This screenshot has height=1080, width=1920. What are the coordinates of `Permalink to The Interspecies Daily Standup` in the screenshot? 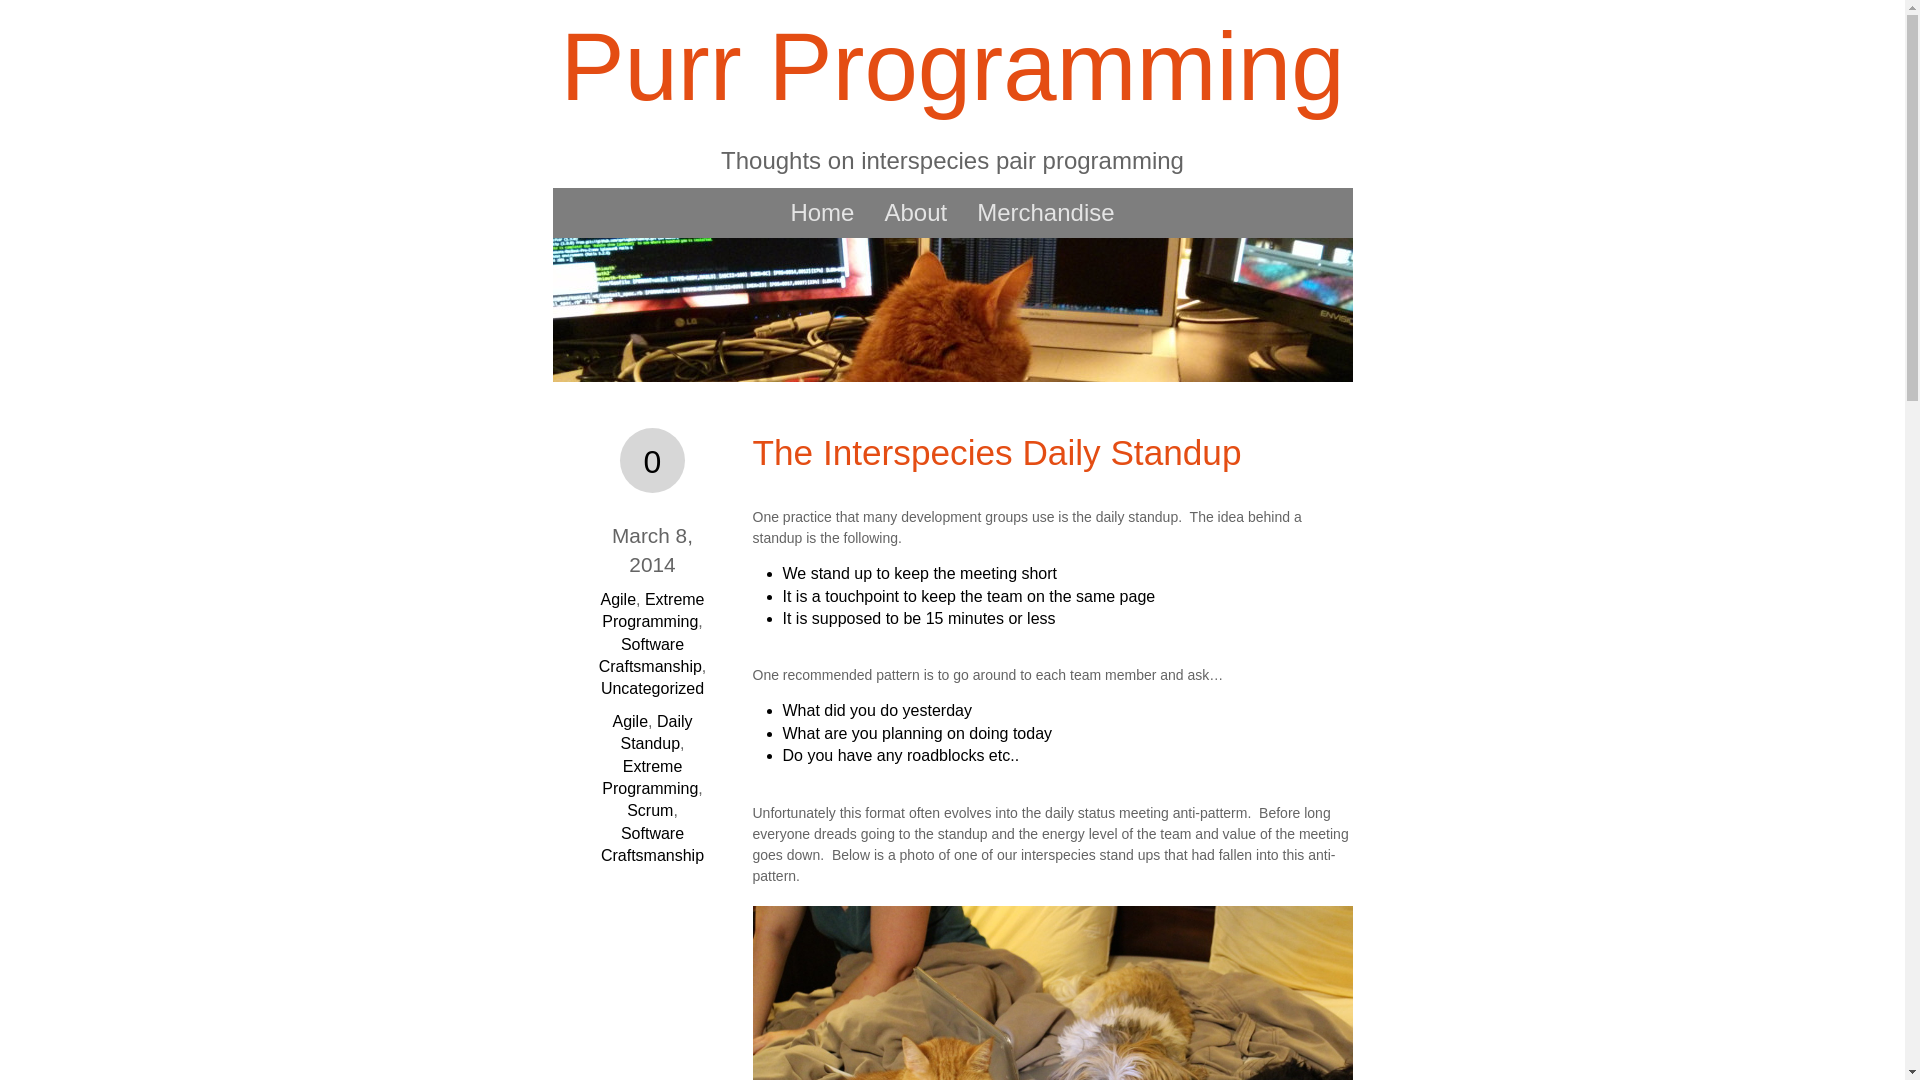 It's located at (996, 452).